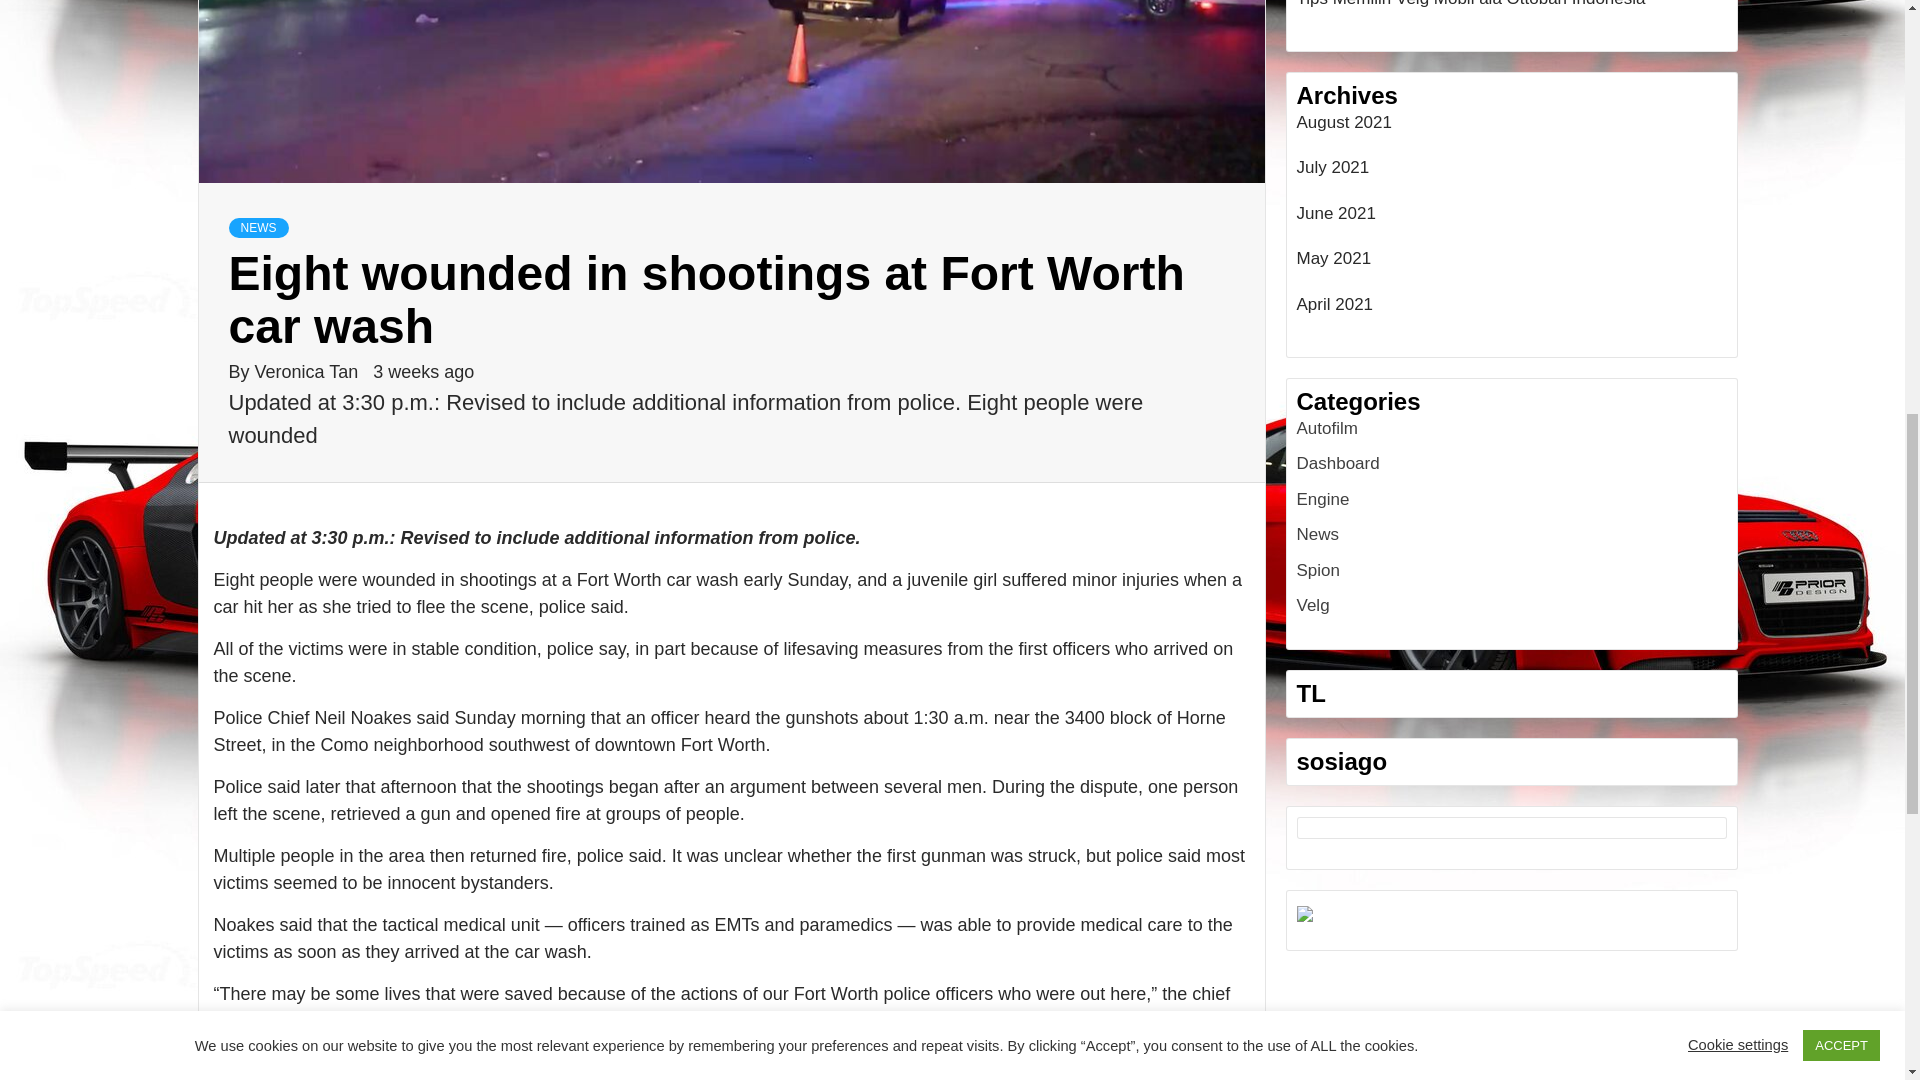 The width and height of the screenshot is (1920, 1080). I want to click on April 2021, so click(1511, 310).